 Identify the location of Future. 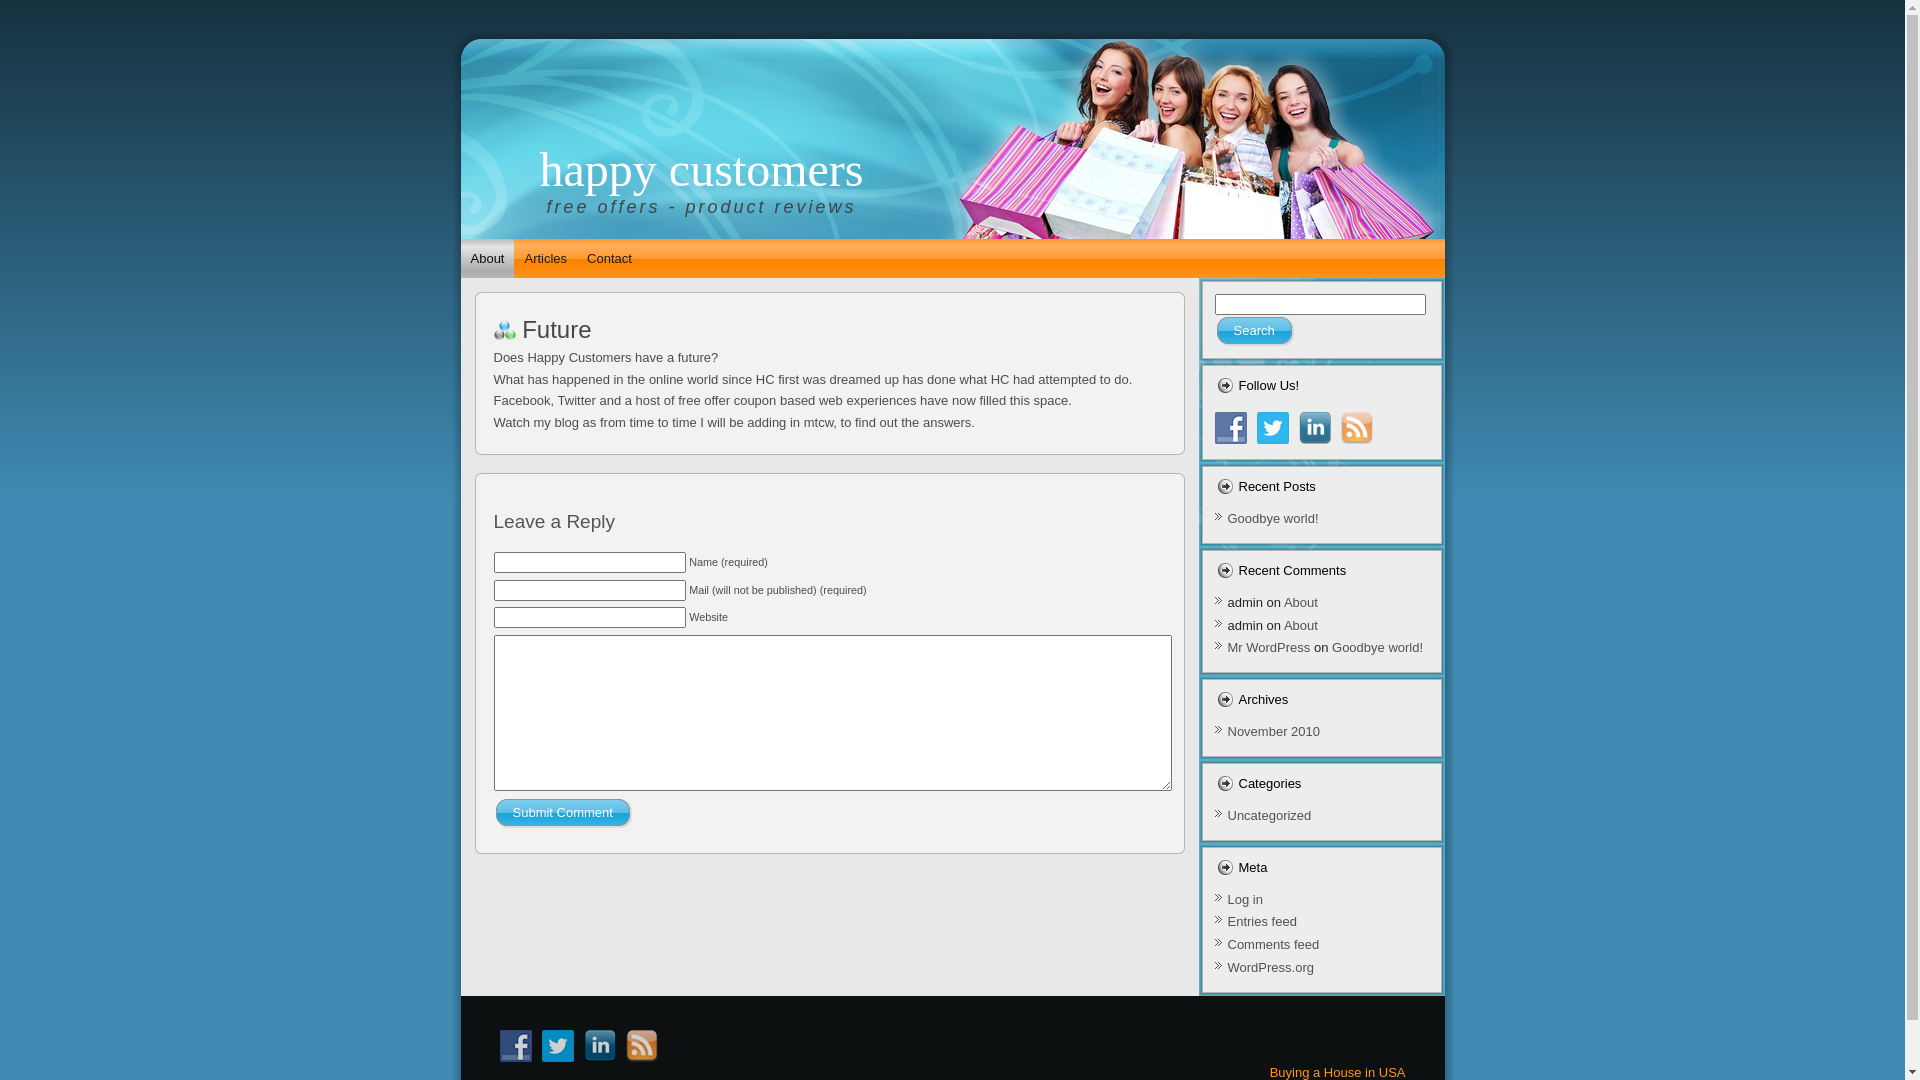
(556, 330).